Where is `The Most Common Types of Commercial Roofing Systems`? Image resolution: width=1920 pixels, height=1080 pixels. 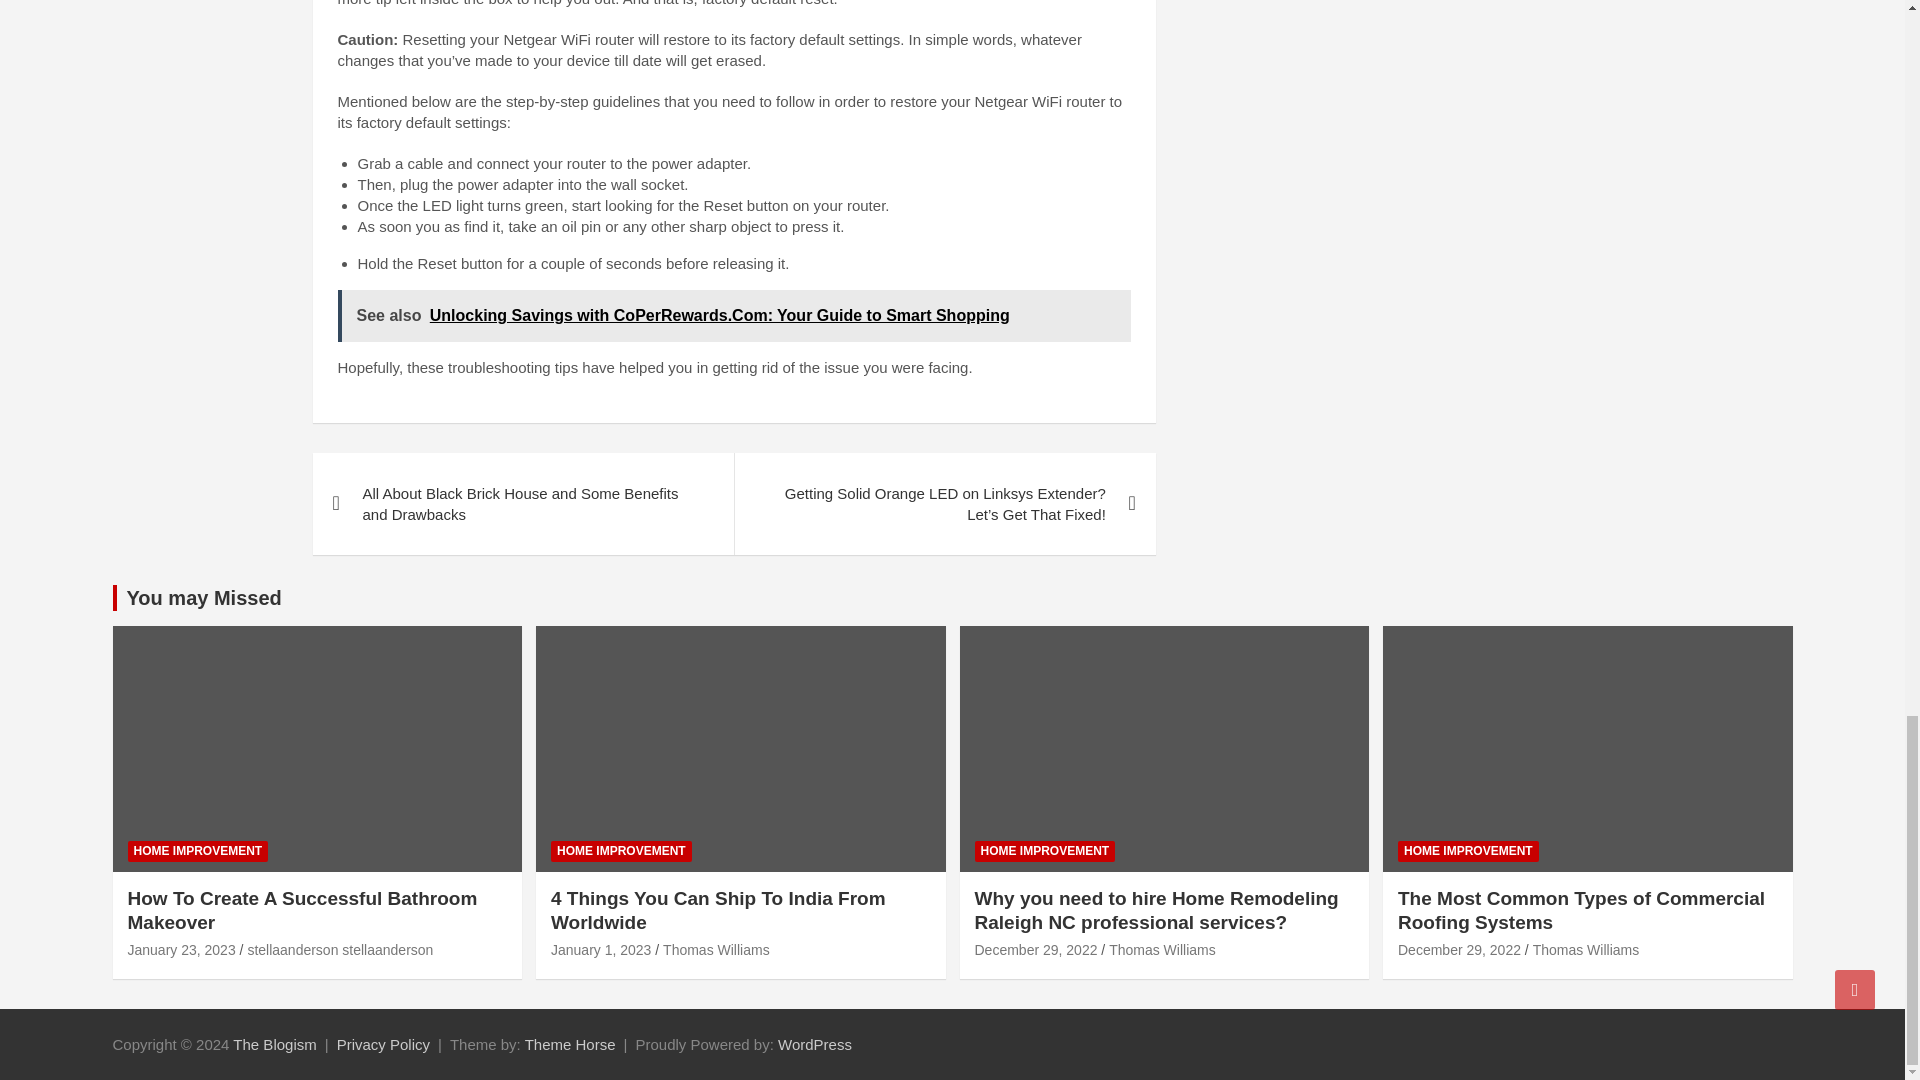
The Most Common Types of Commercial Roofing Systems is located at coordinates (1458, 949).